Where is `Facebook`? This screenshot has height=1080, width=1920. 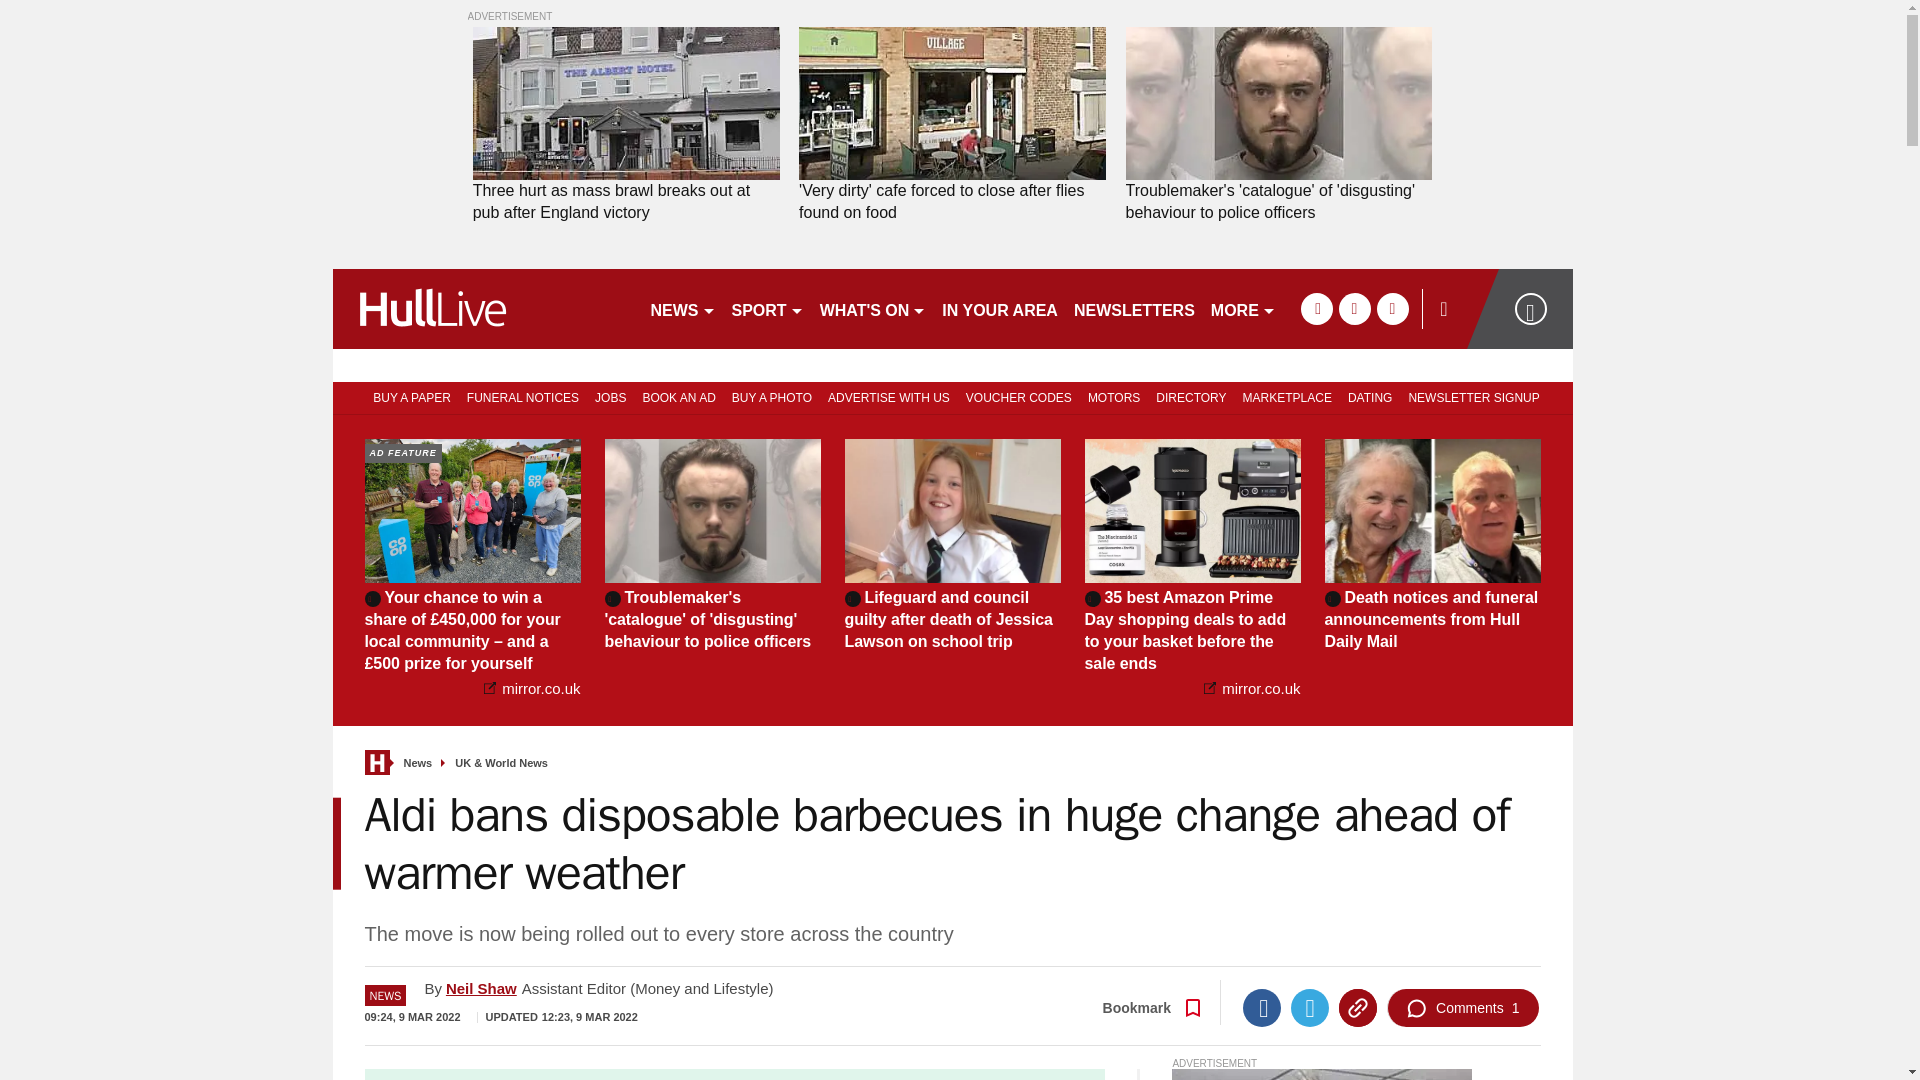
Facebook is located at coordinates (1261, 1008).